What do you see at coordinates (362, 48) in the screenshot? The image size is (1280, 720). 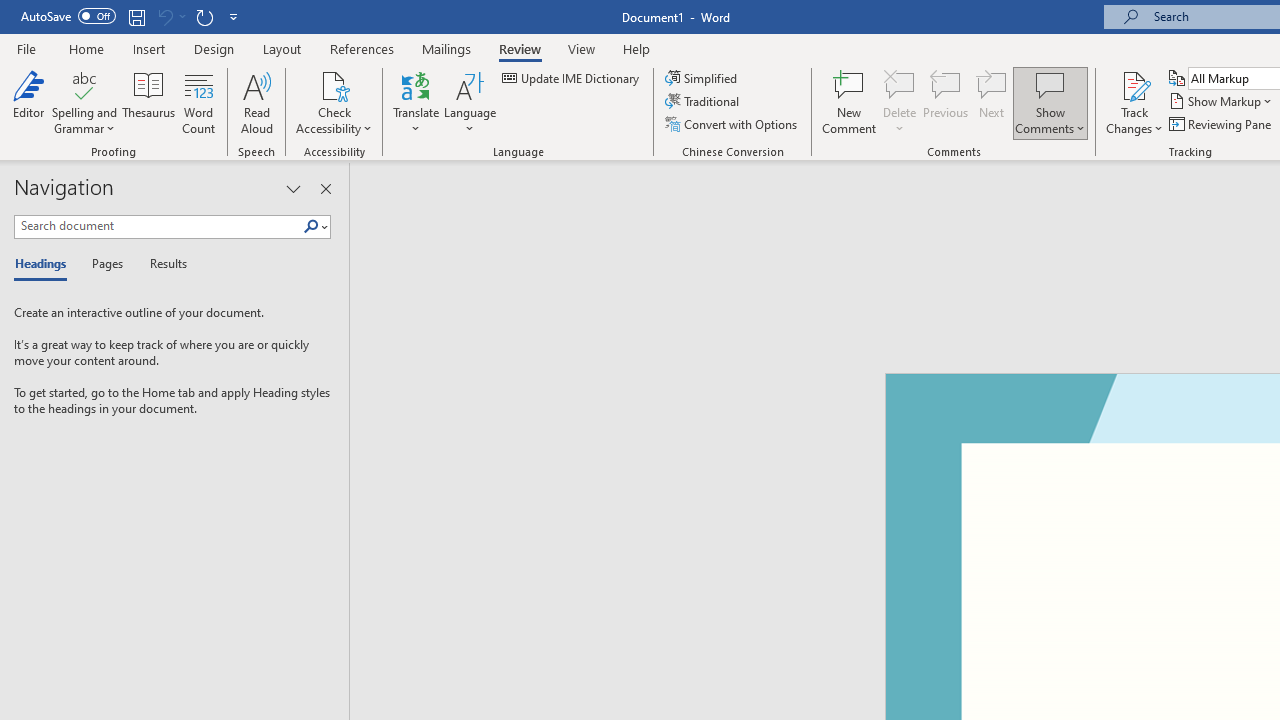 I see `References` at bounding box center [362, 48].